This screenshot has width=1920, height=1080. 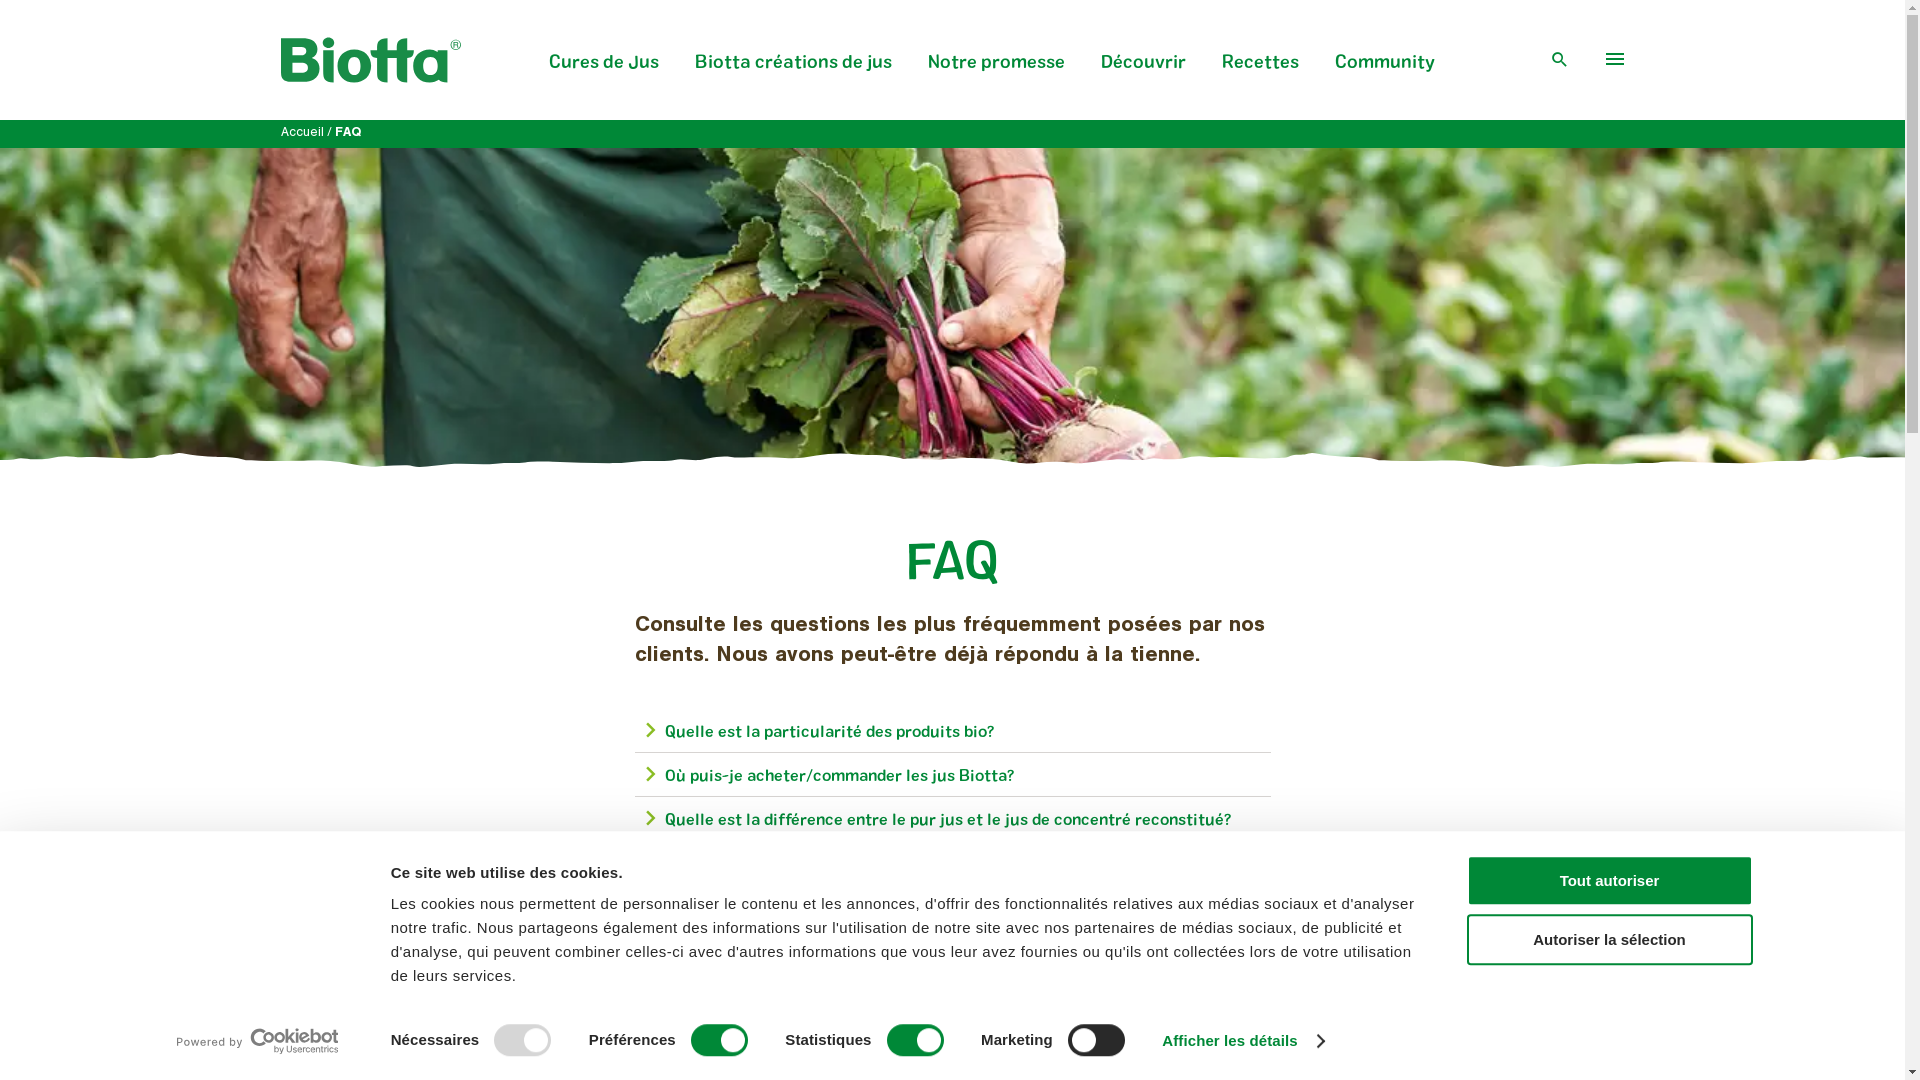 What do you see at coordinates (302, 134) in the screenshot?
I see `Accueil` at bounding box center [302, 134].